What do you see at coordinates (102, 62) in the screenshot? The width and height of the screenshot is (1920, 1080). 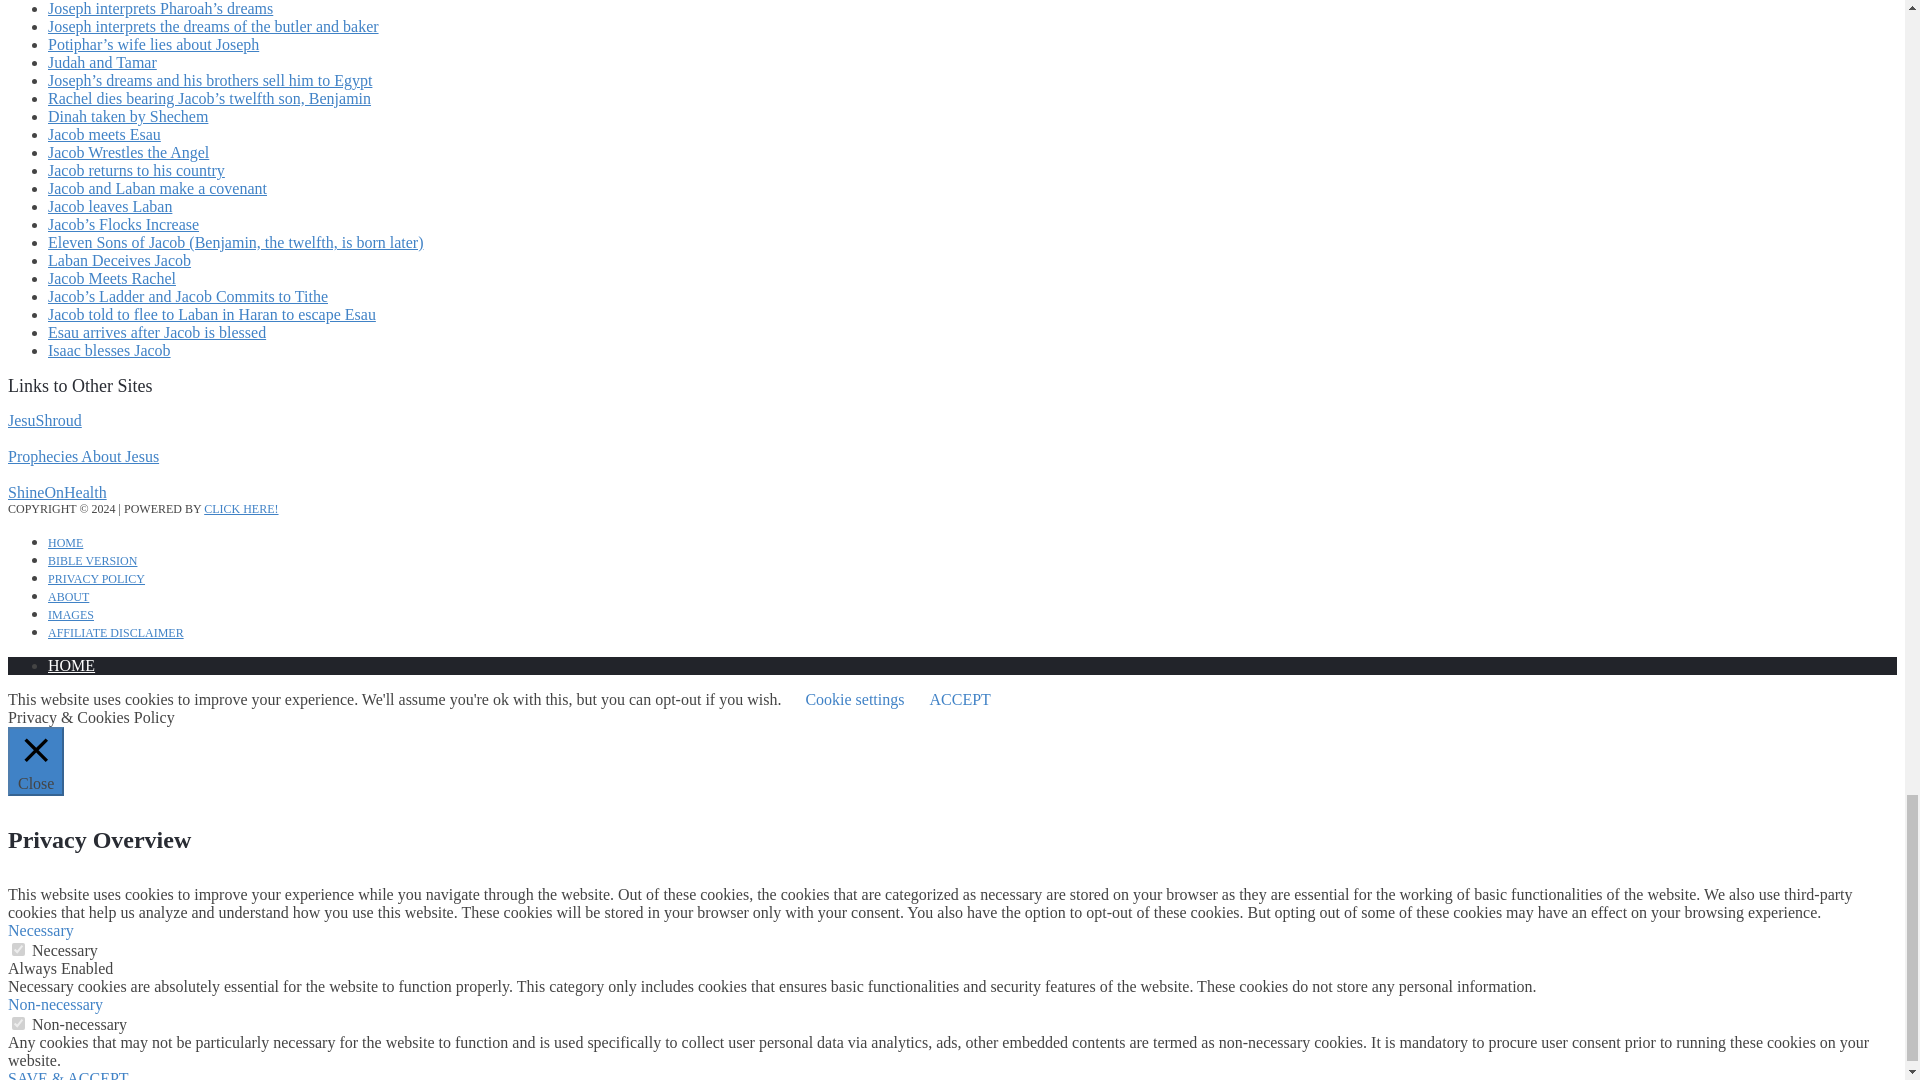 I see `Judah and Tamar` at bounding box center [102, 62].